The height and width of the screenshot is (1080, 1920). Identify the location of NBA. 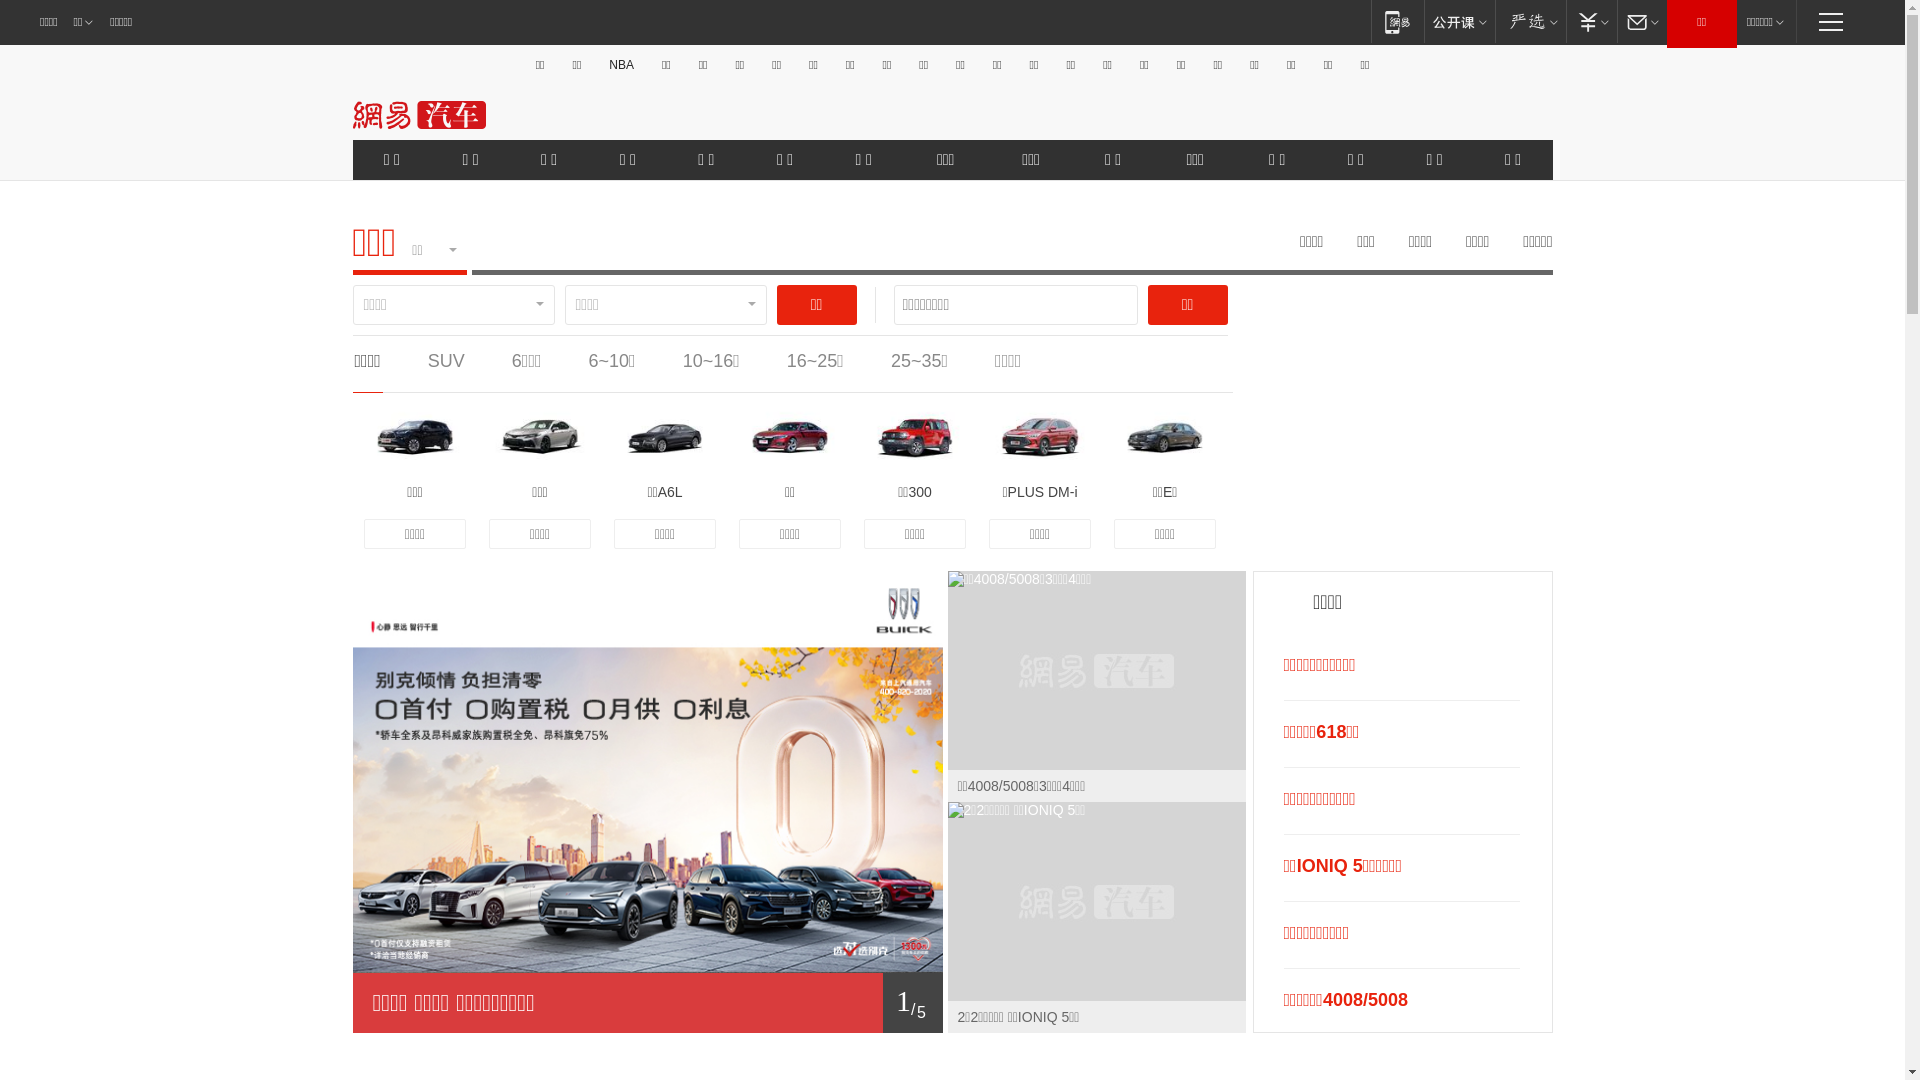
(622, 65).